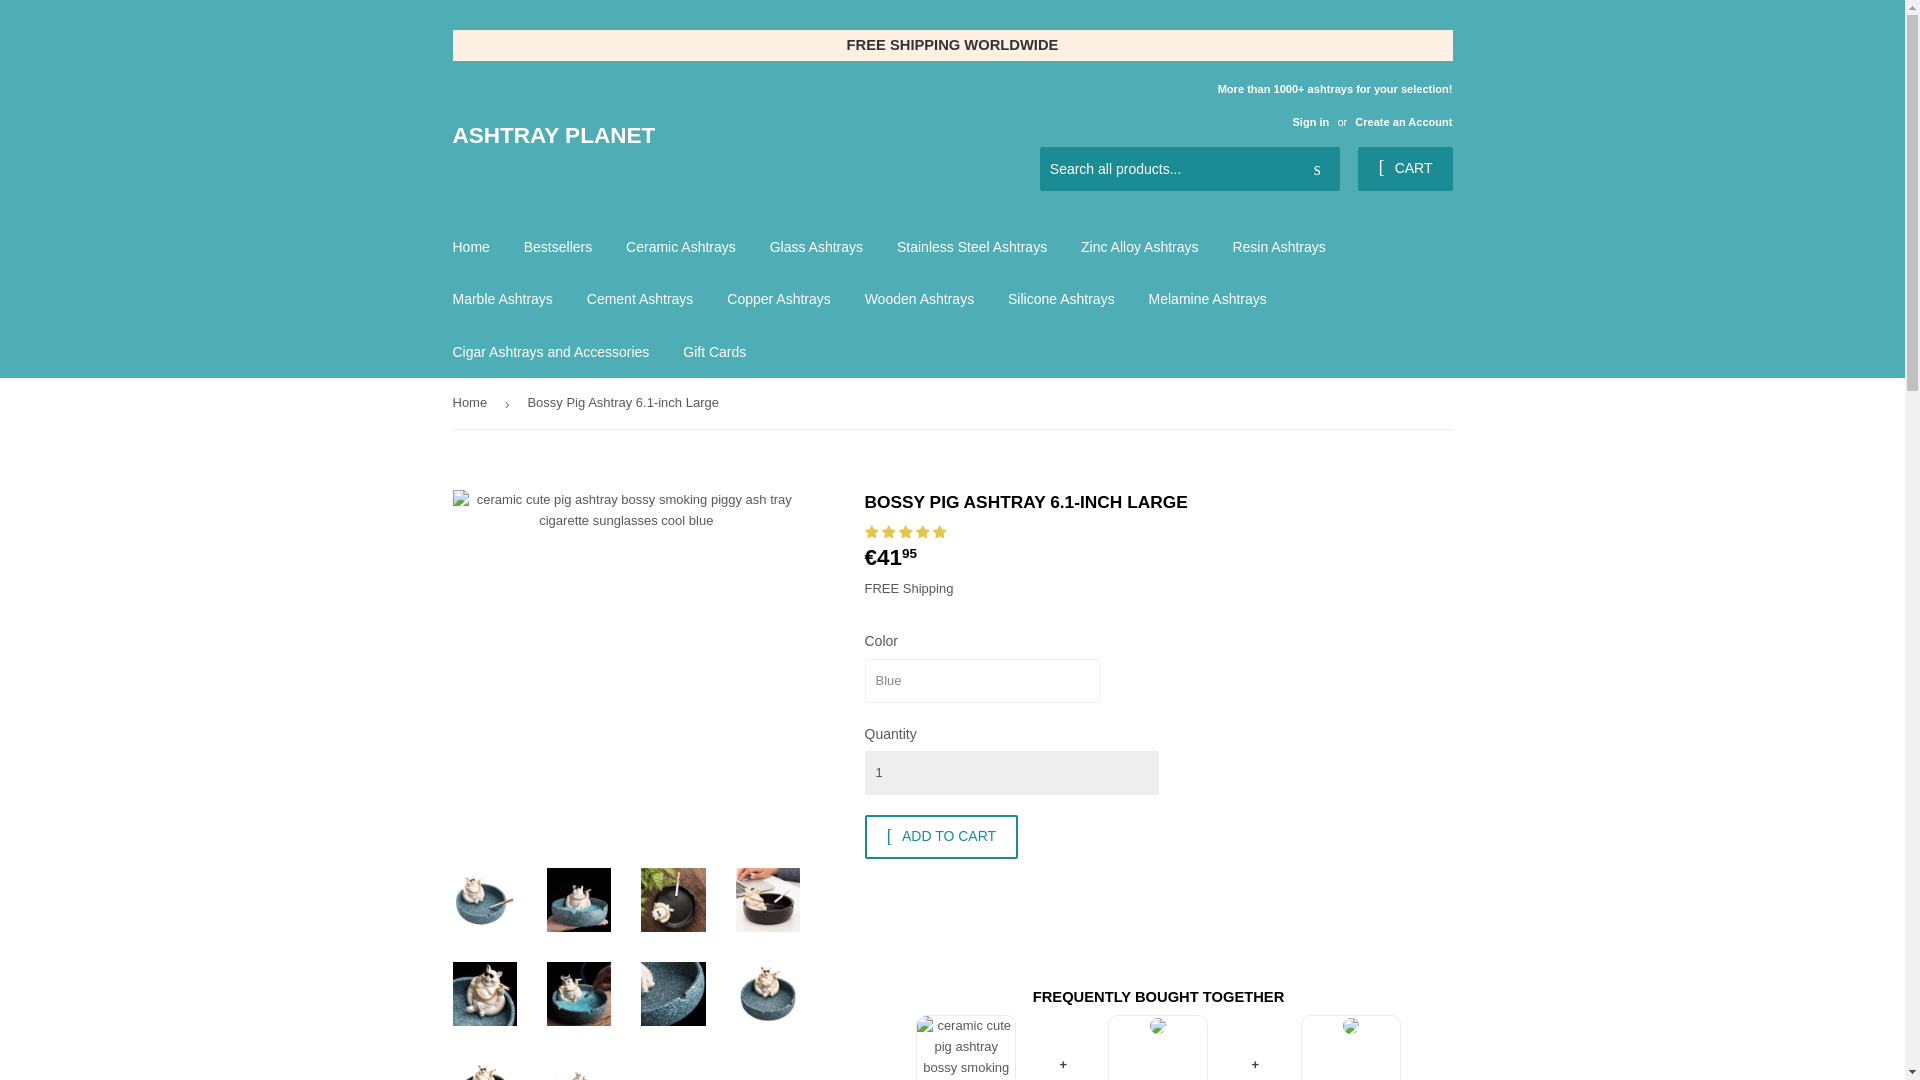  I want to click on Bestsellers, so click(557, 247).